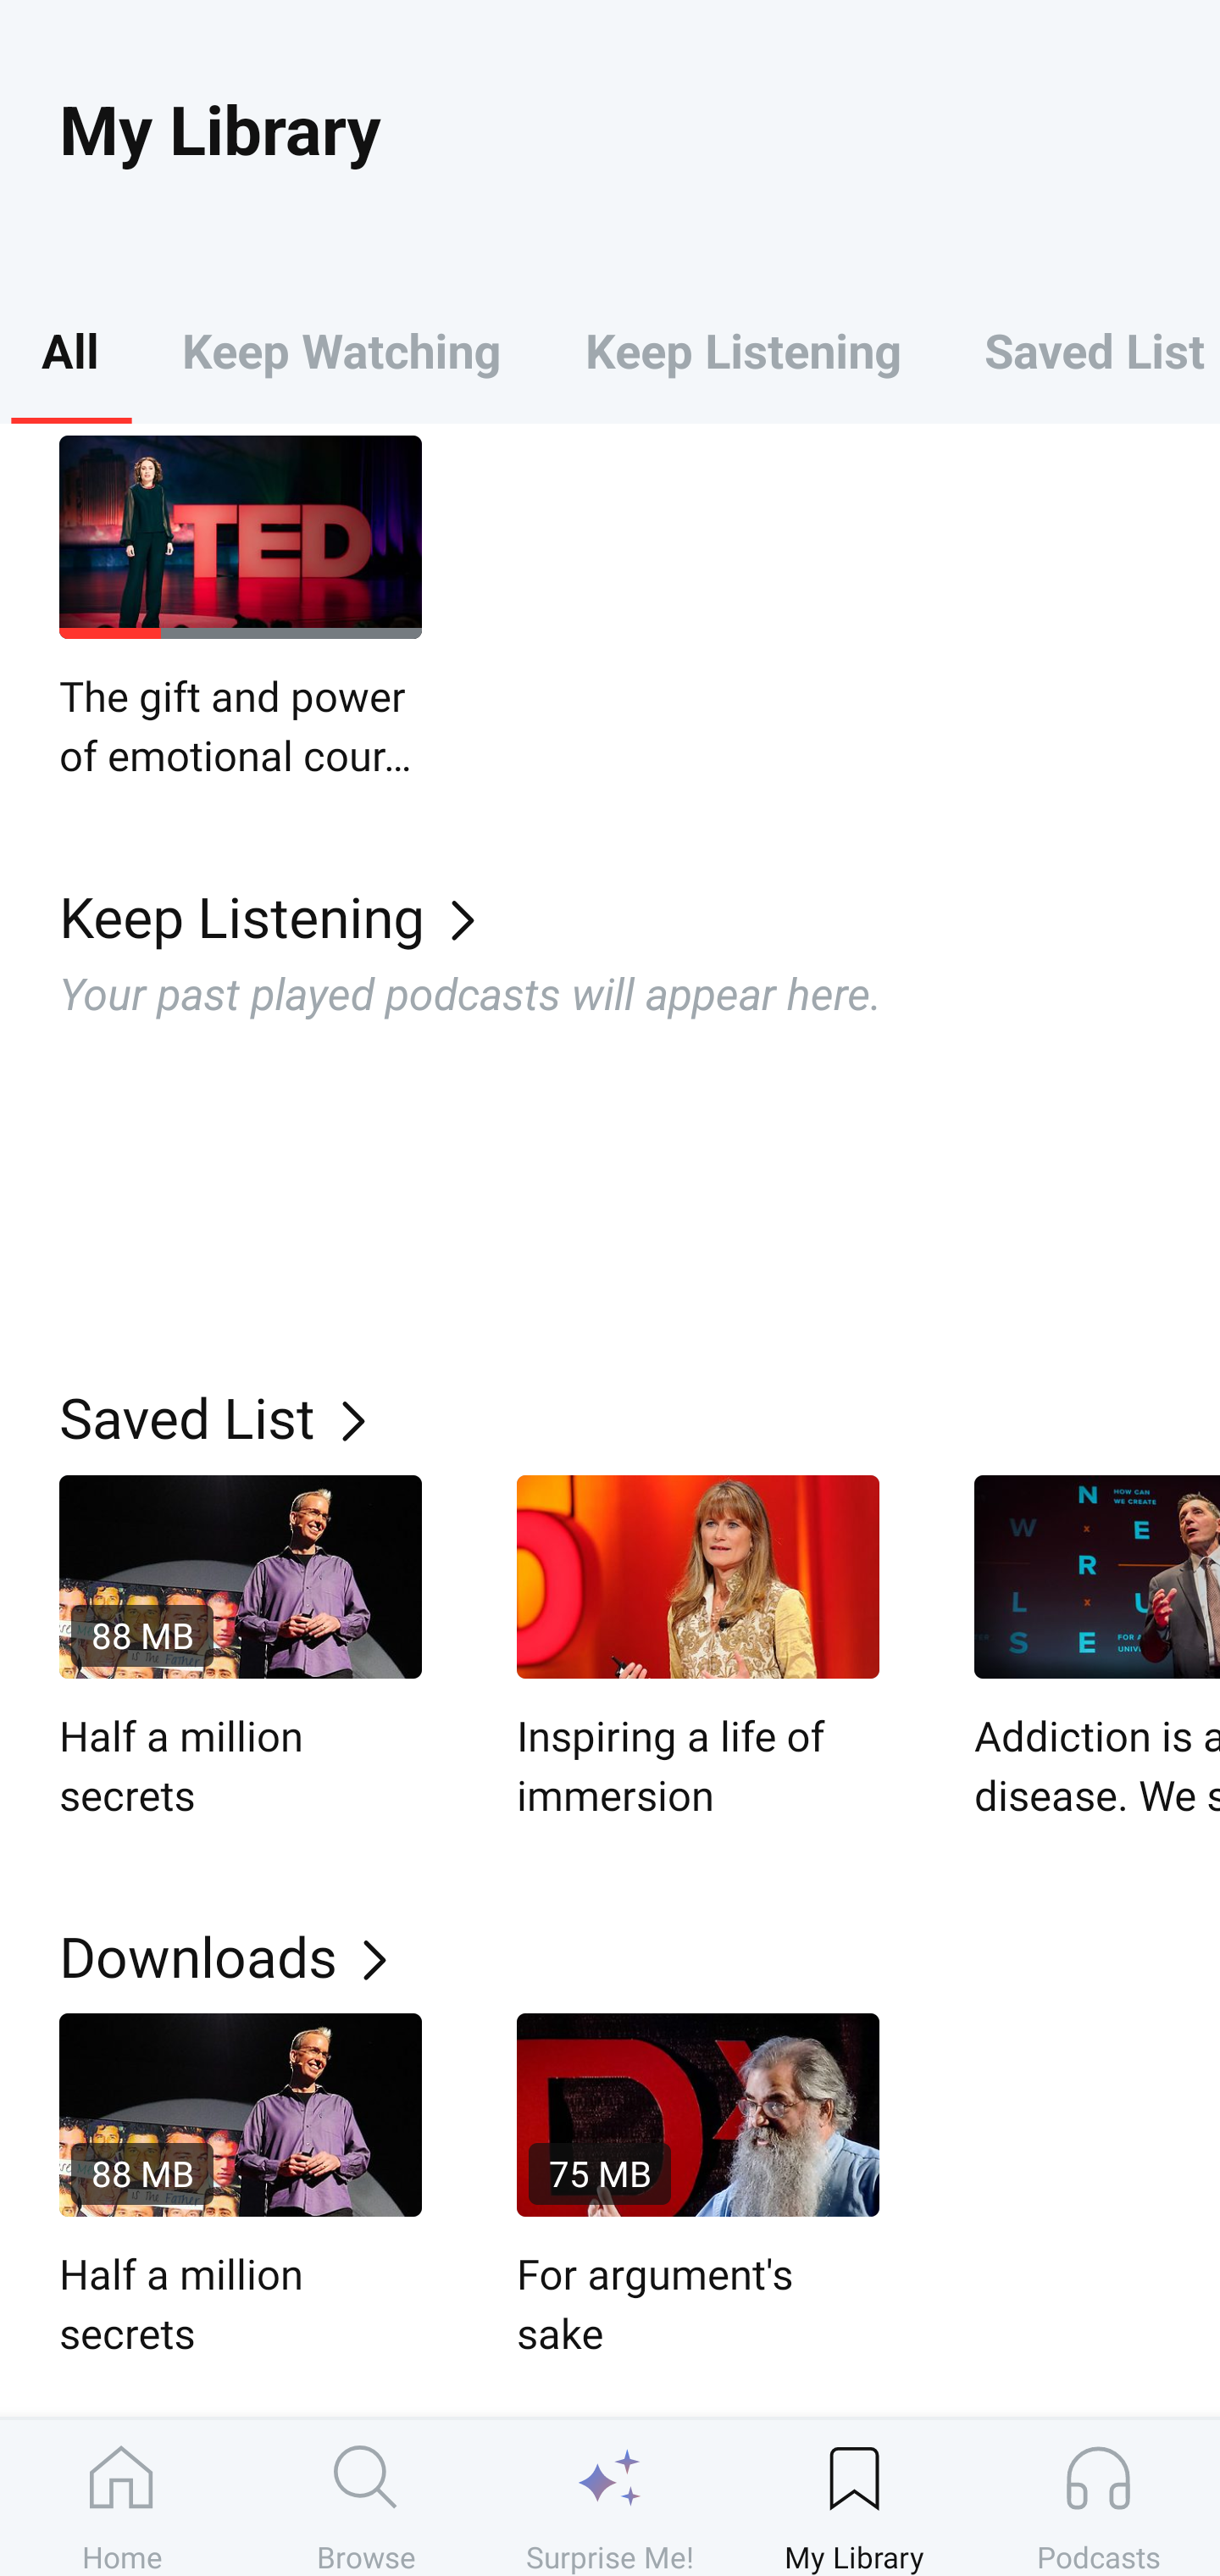 This screenshot has height=2576, width=1220. Describe the element at coordinates (241, 2188) in the screenshot. I see `88 MB Half a million secrets` at that location.